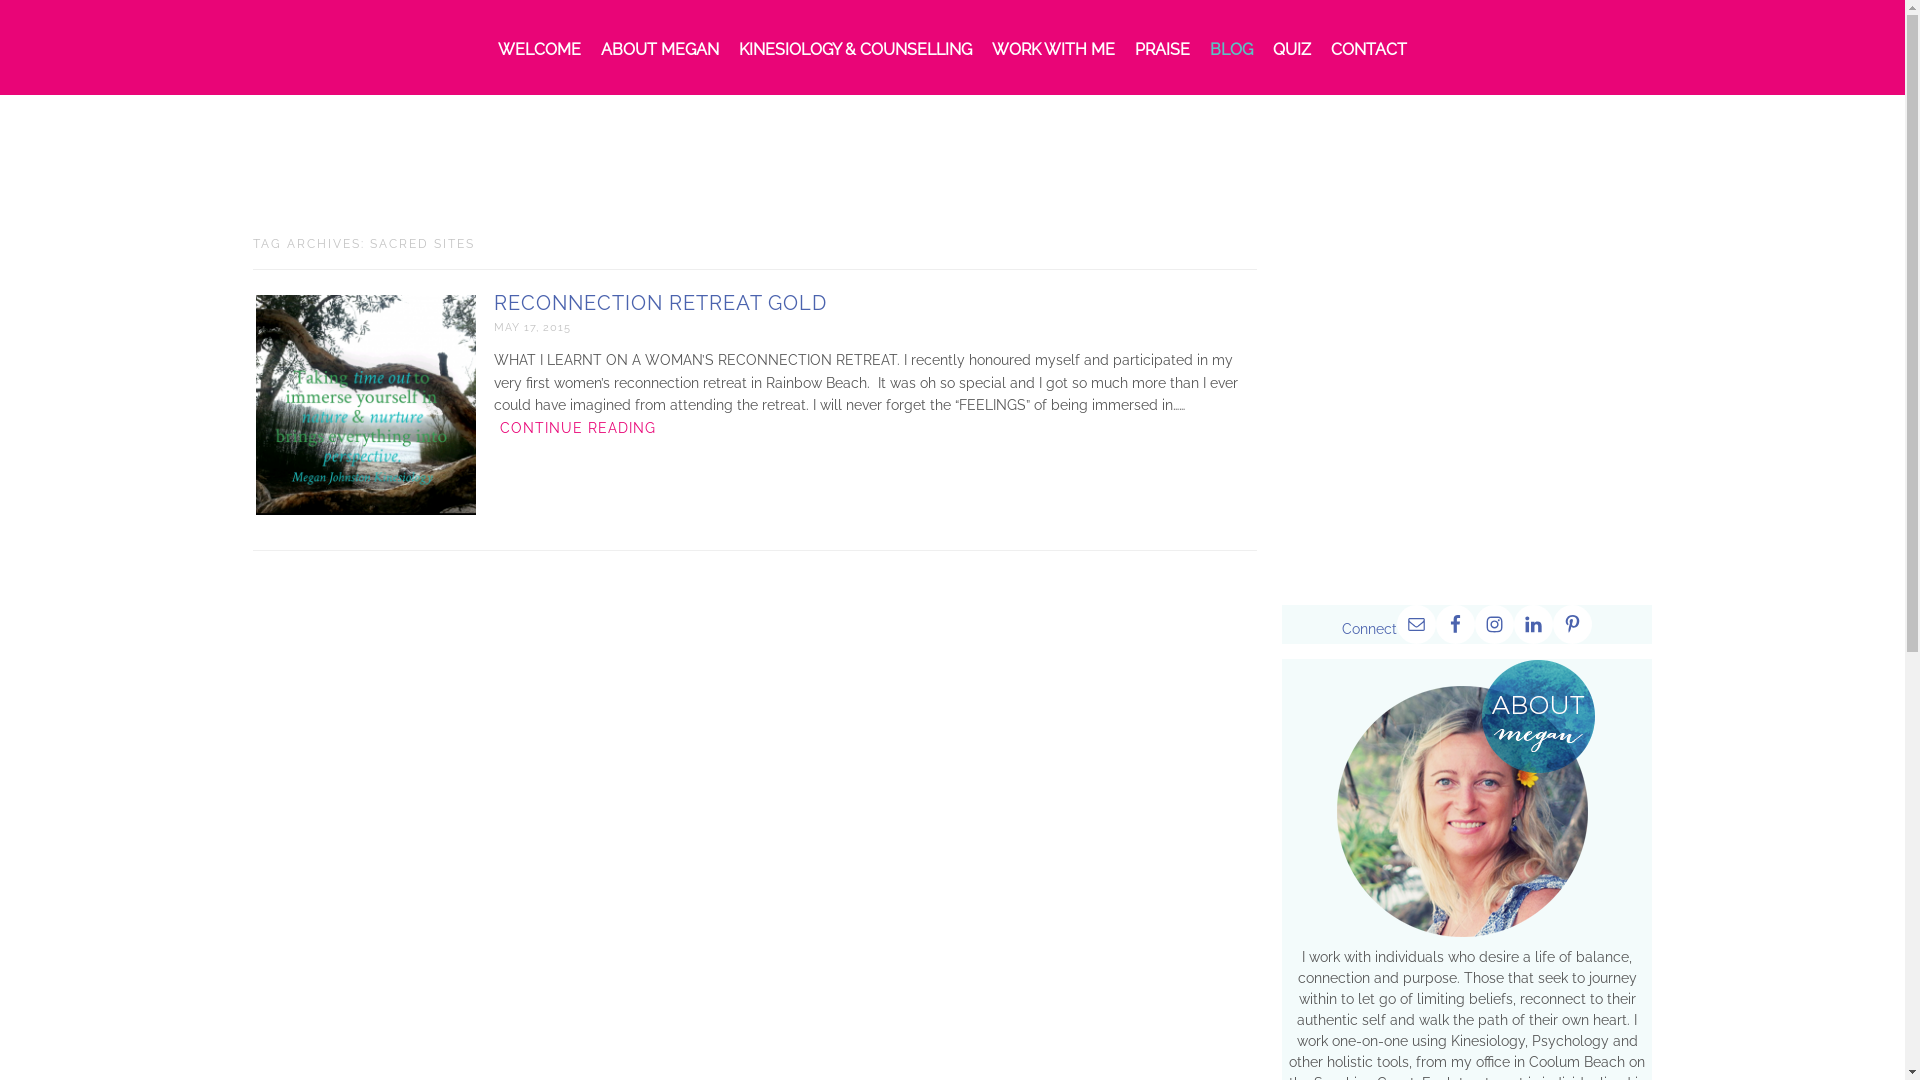  I want to click on KINESIOLOGY & COUNSELLING, so click(856, 50).